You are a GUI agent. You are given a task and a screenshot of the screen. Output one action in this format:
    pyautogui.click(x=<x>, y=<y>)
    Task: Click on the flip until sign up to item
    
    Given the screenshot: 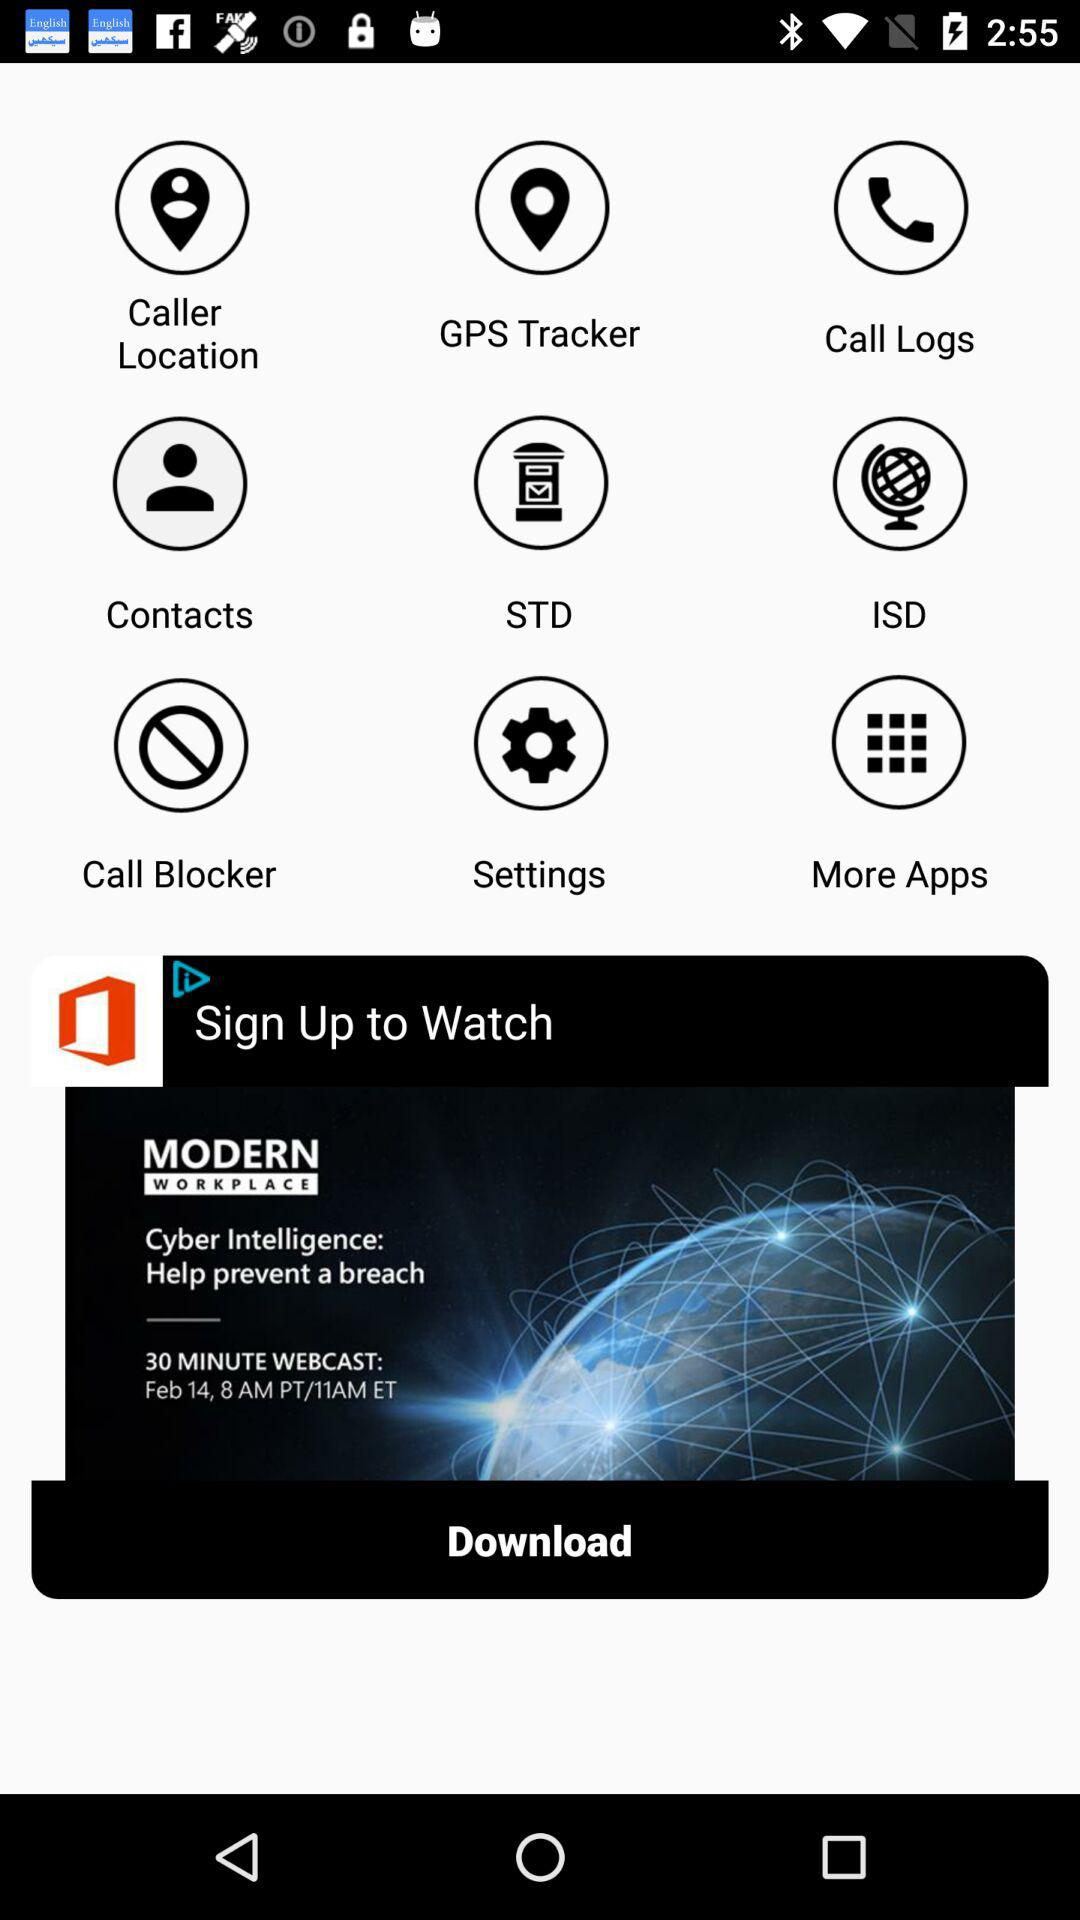 What is the action you would take?
    pyautogui.click(x=621, y=1020)
    